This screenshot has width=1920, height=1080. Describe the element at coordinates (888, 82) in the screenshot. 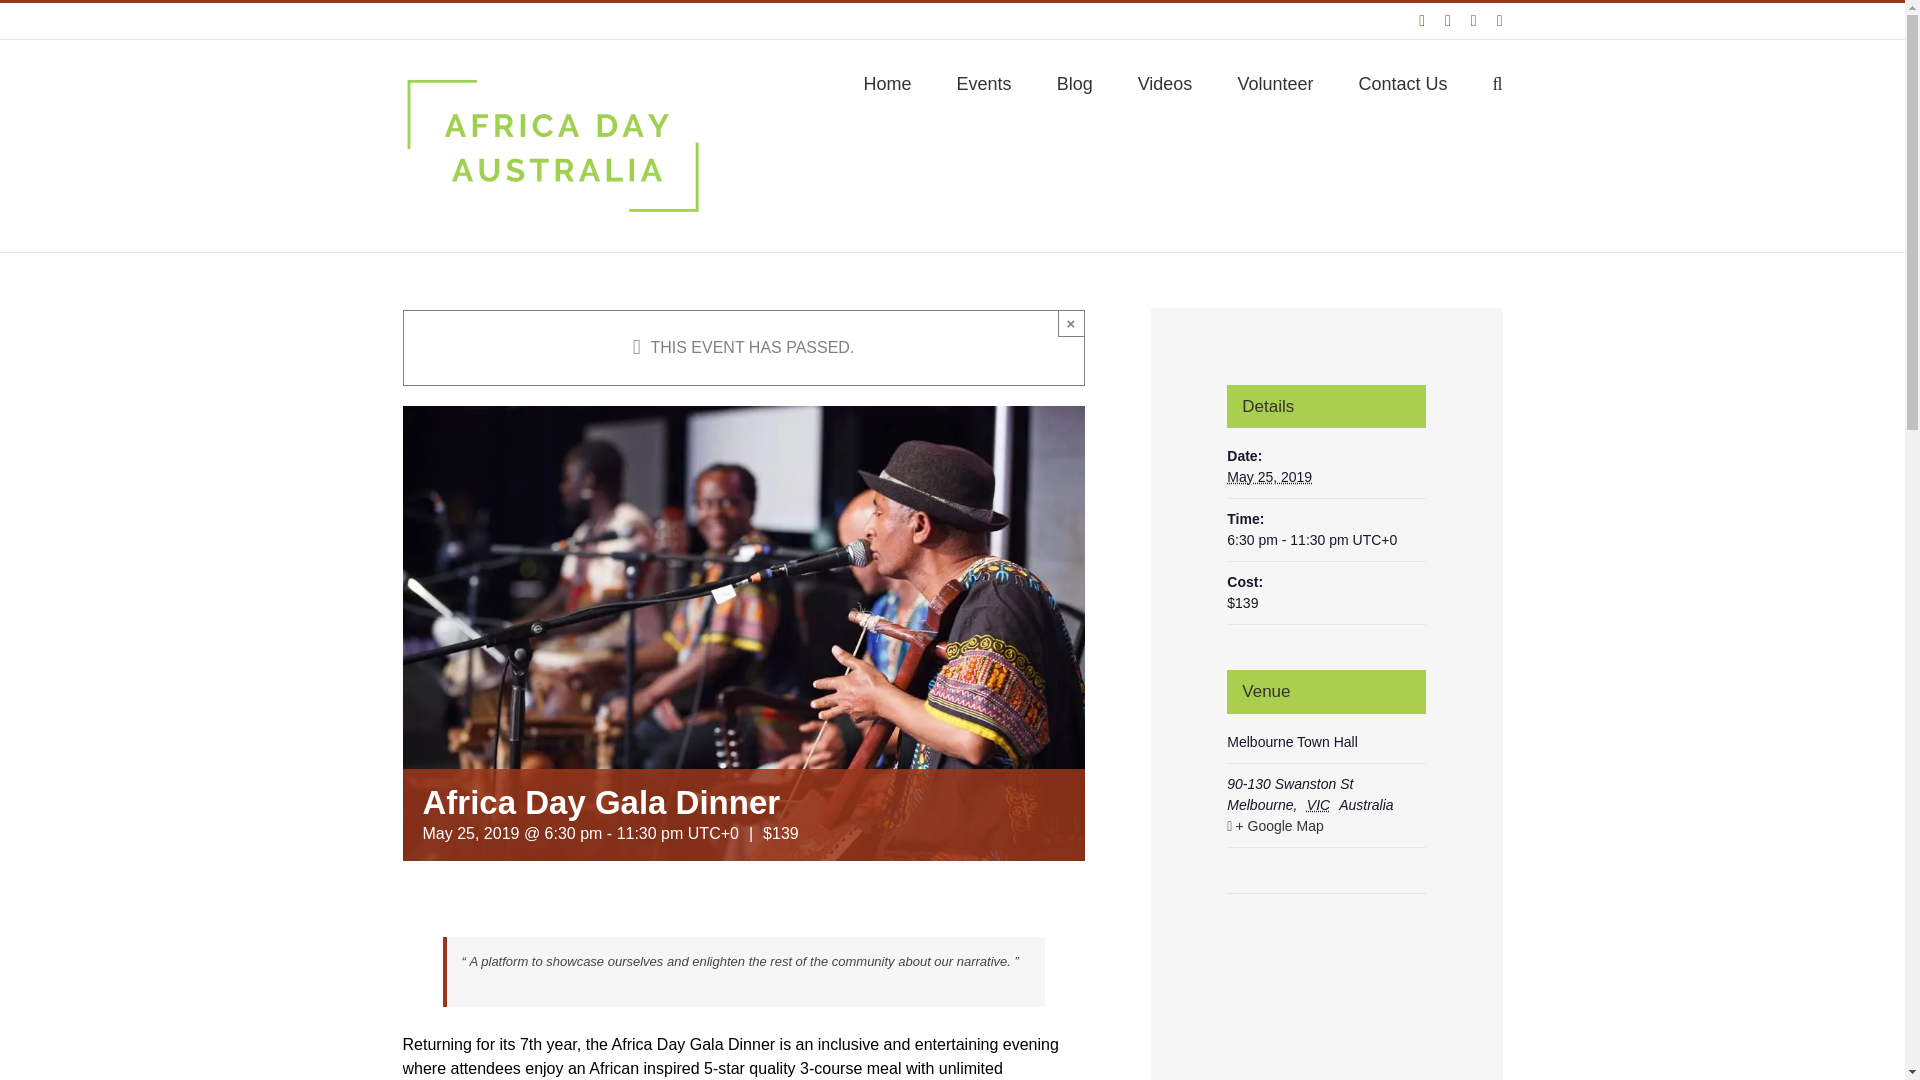

I see `Home` at that location.